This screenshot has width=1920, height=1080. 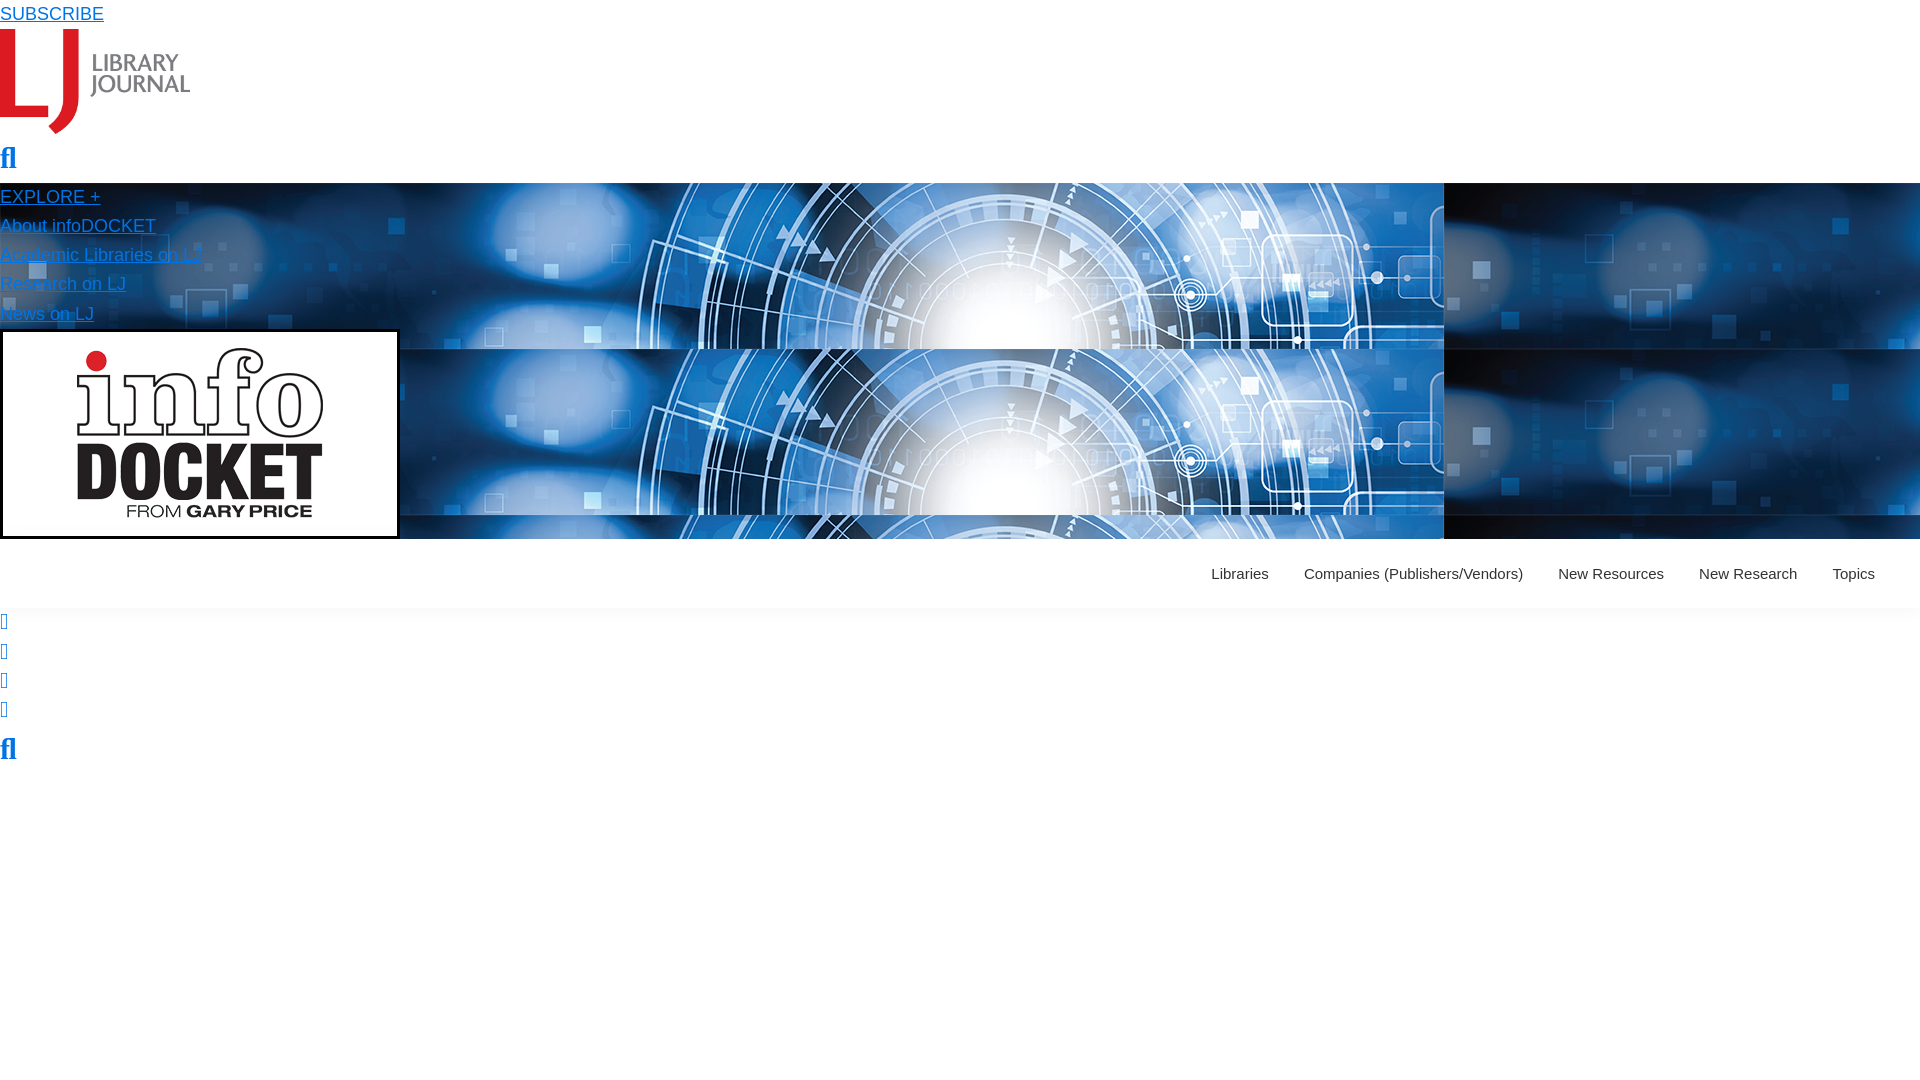 What do you see at coordinates (52, 14) in the screenshot?
I see `SUBSCRIBE` at bounding box center [52, 14].